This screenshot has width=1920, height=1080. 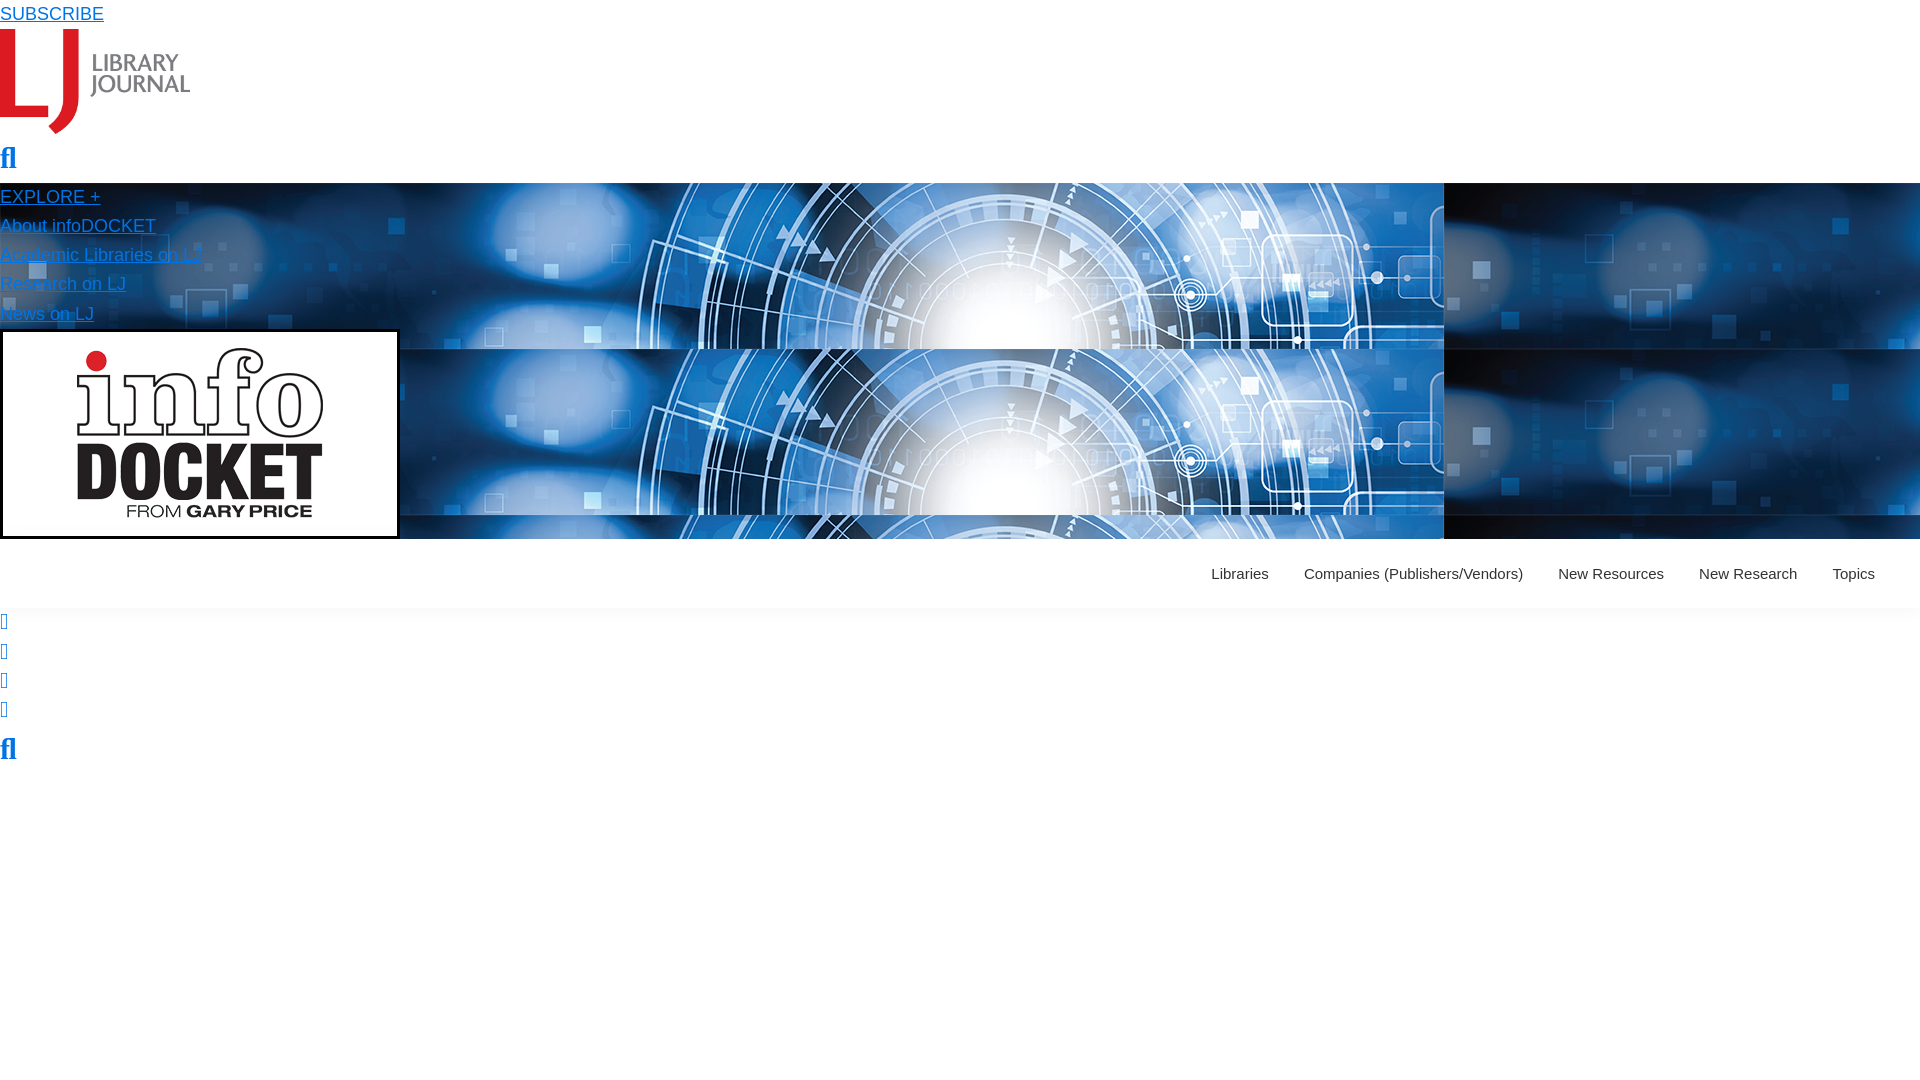 What do you see at coordinates (52, 14) in the screenshot?
I see `SUBSCRIBE` at bounding box center [52, 14].